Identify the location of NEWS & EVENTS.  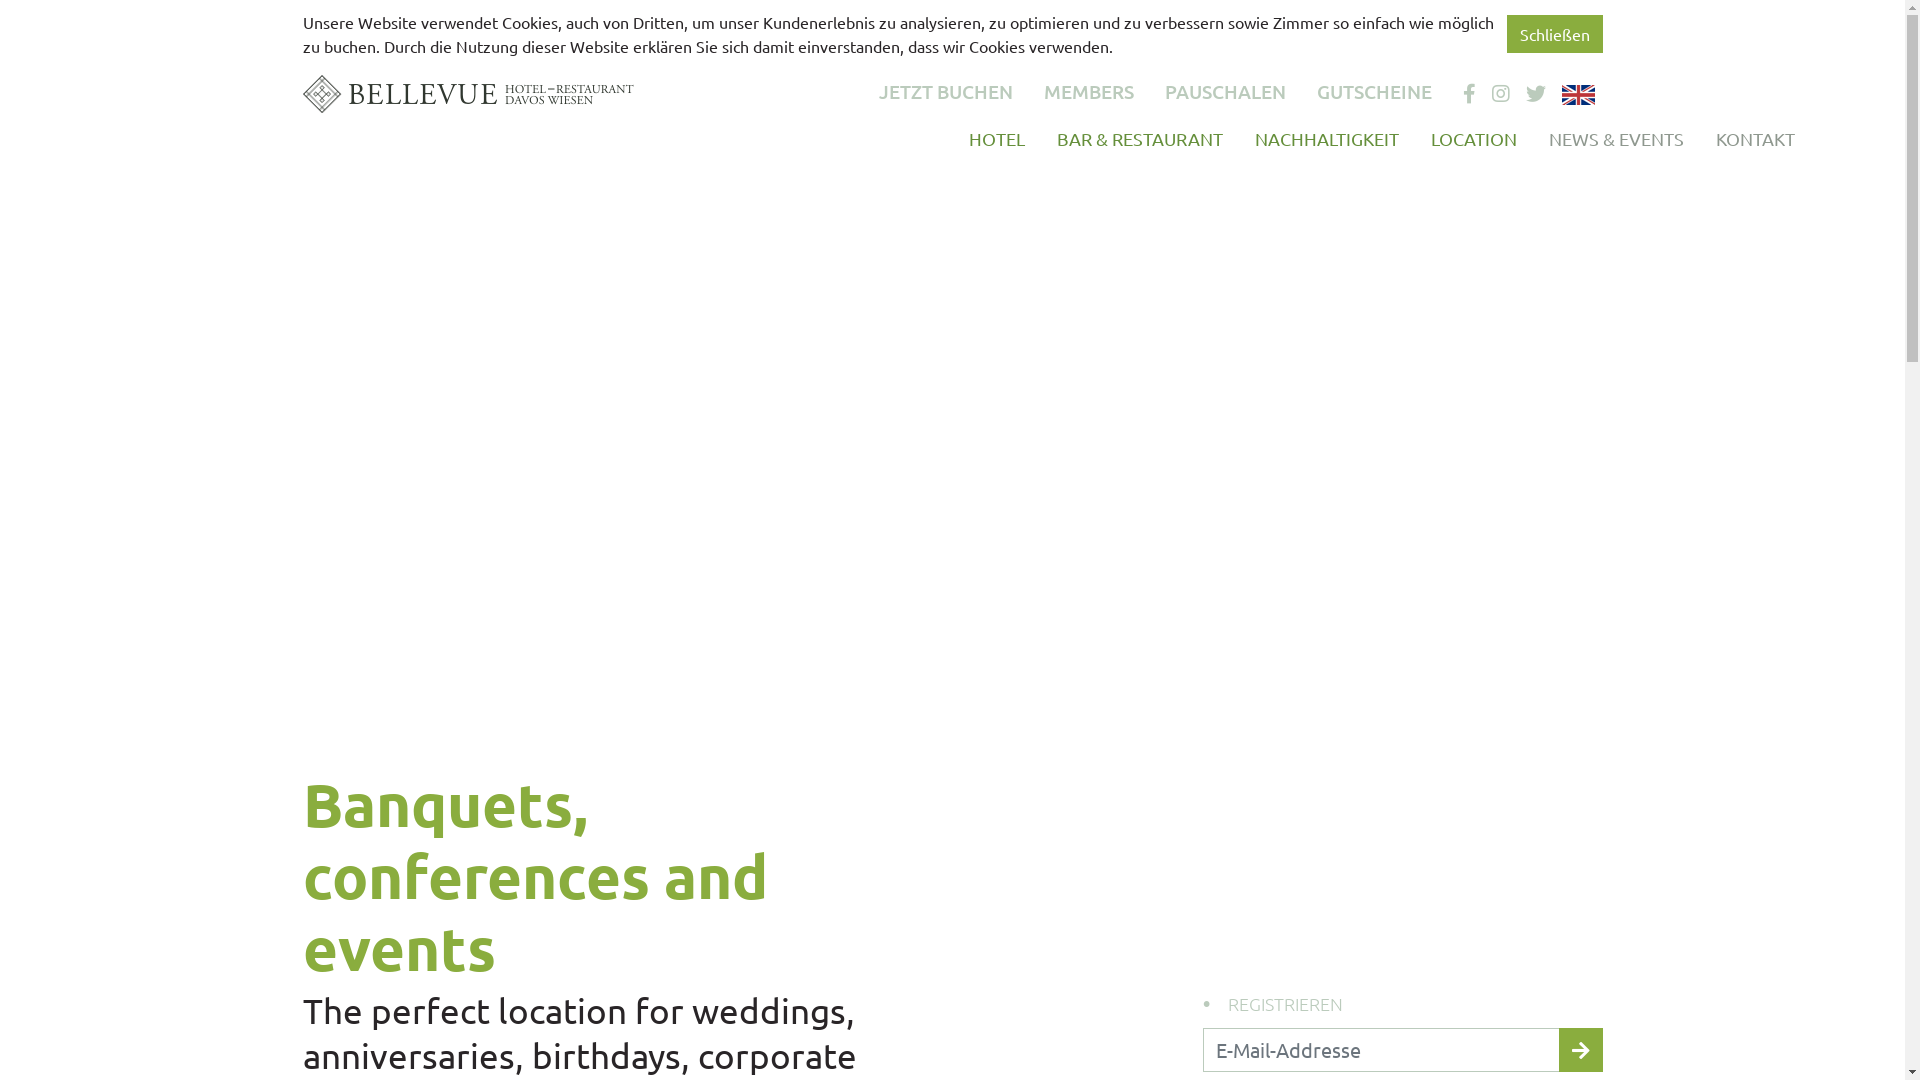
(1616, 138).